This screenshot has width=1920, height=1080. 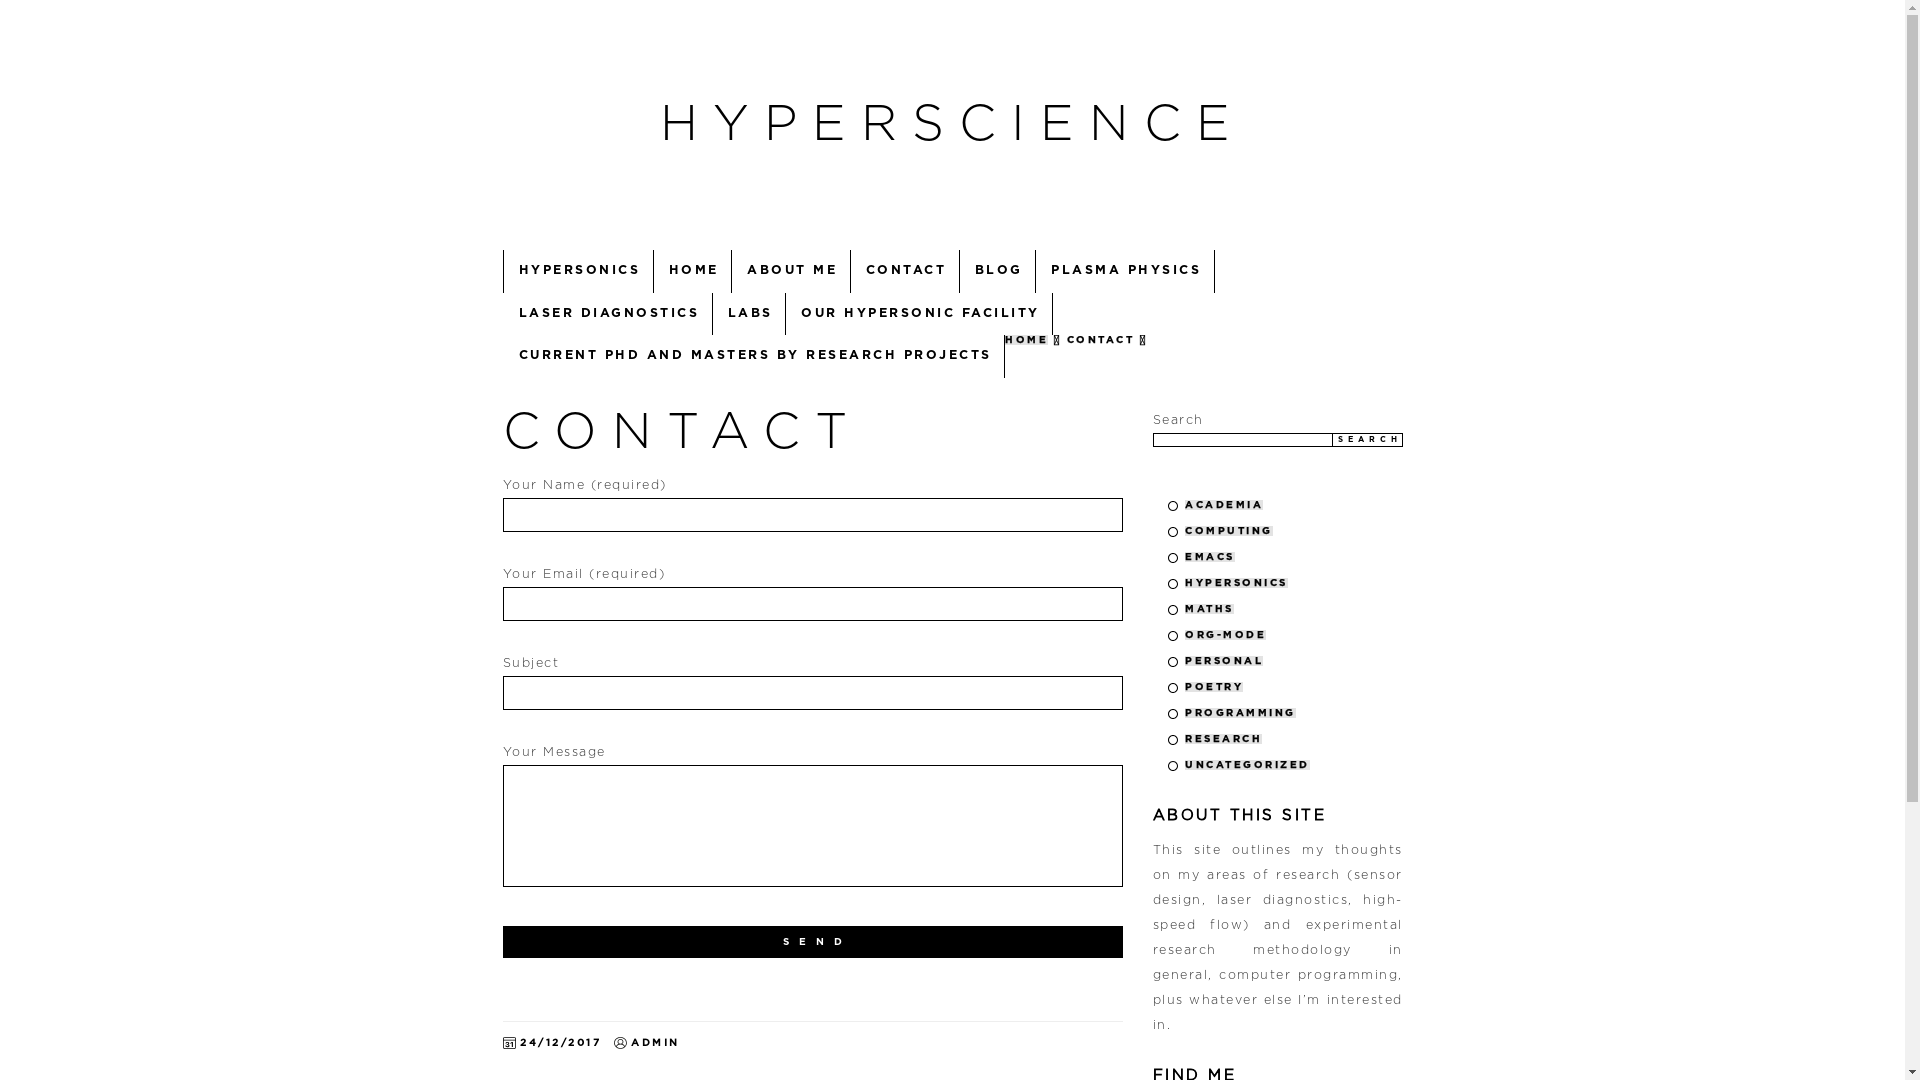 I want to click on CONTACT, so click(x=904, y=272).